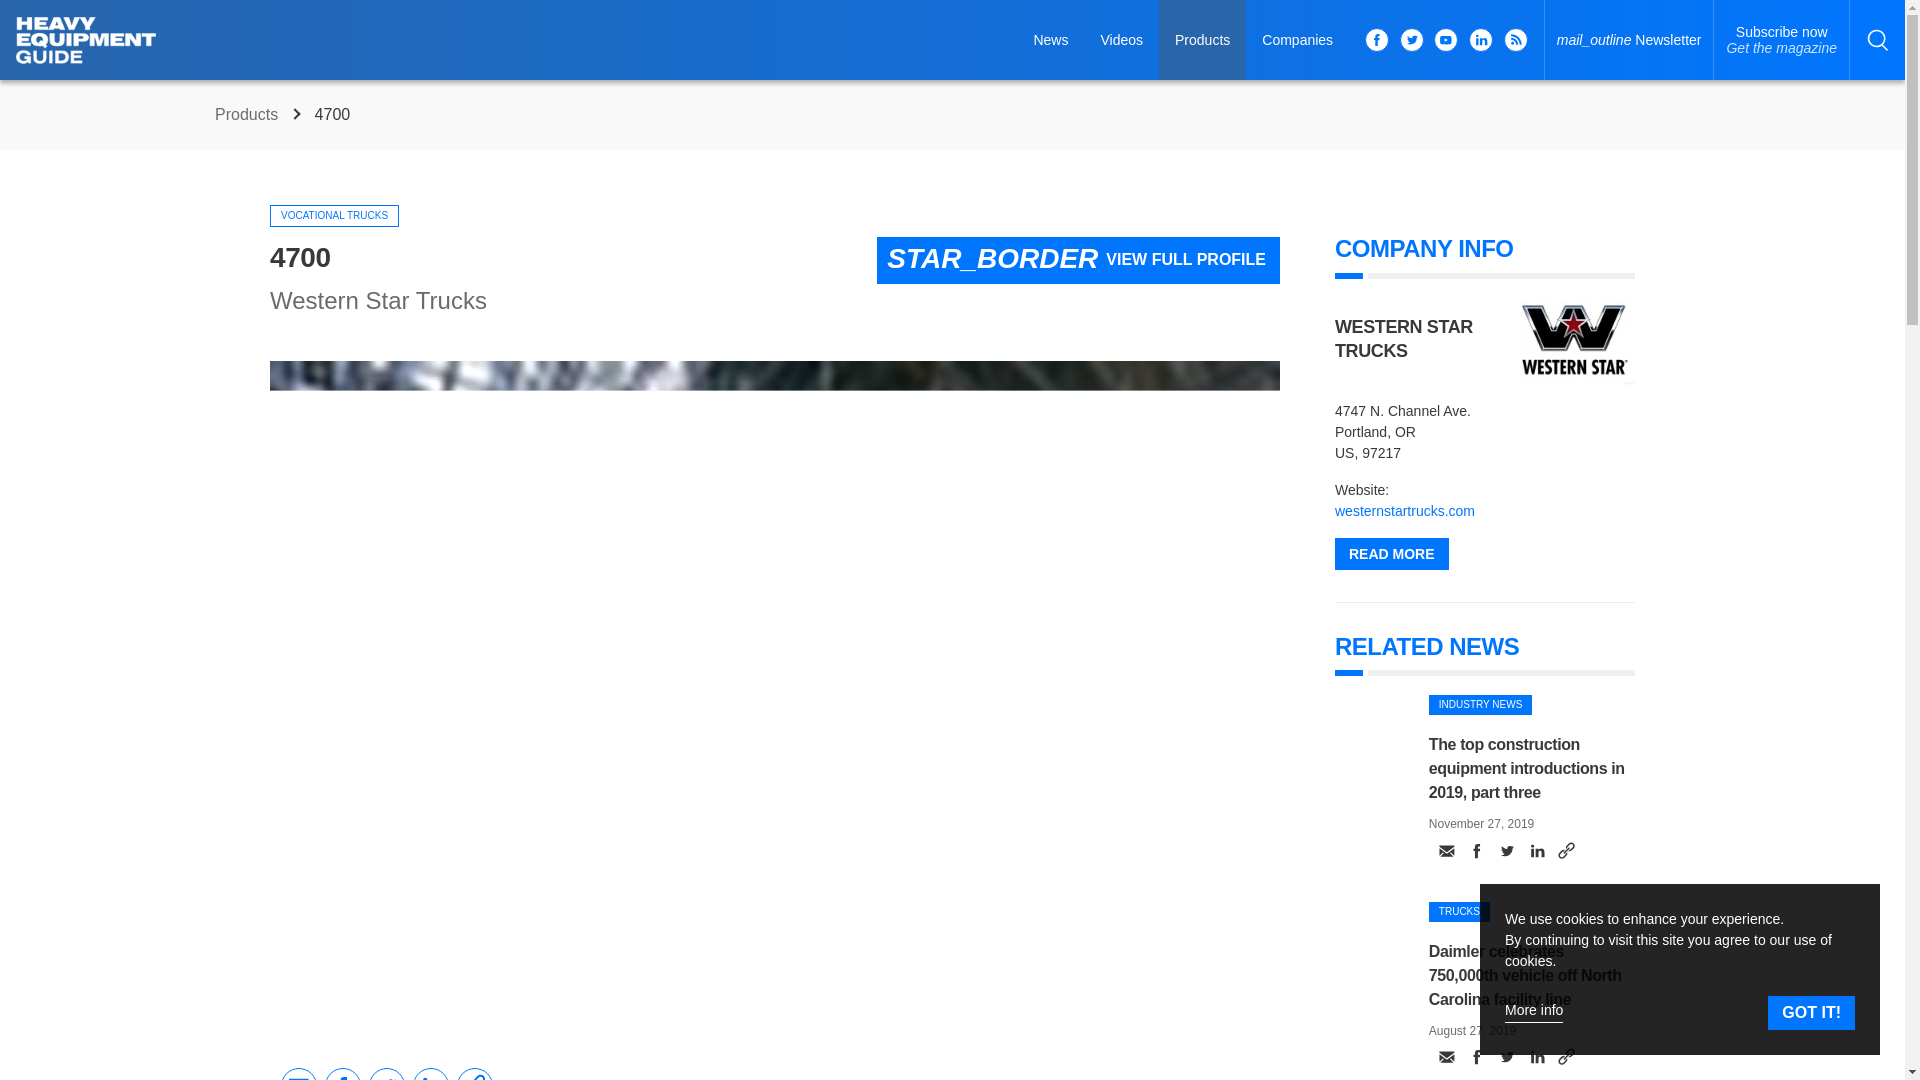  What do you see at coordinates (1458, 912) in the screenshot?
I see `VOCATIONAL TRUCKS` at bounding box center [1458, 912].